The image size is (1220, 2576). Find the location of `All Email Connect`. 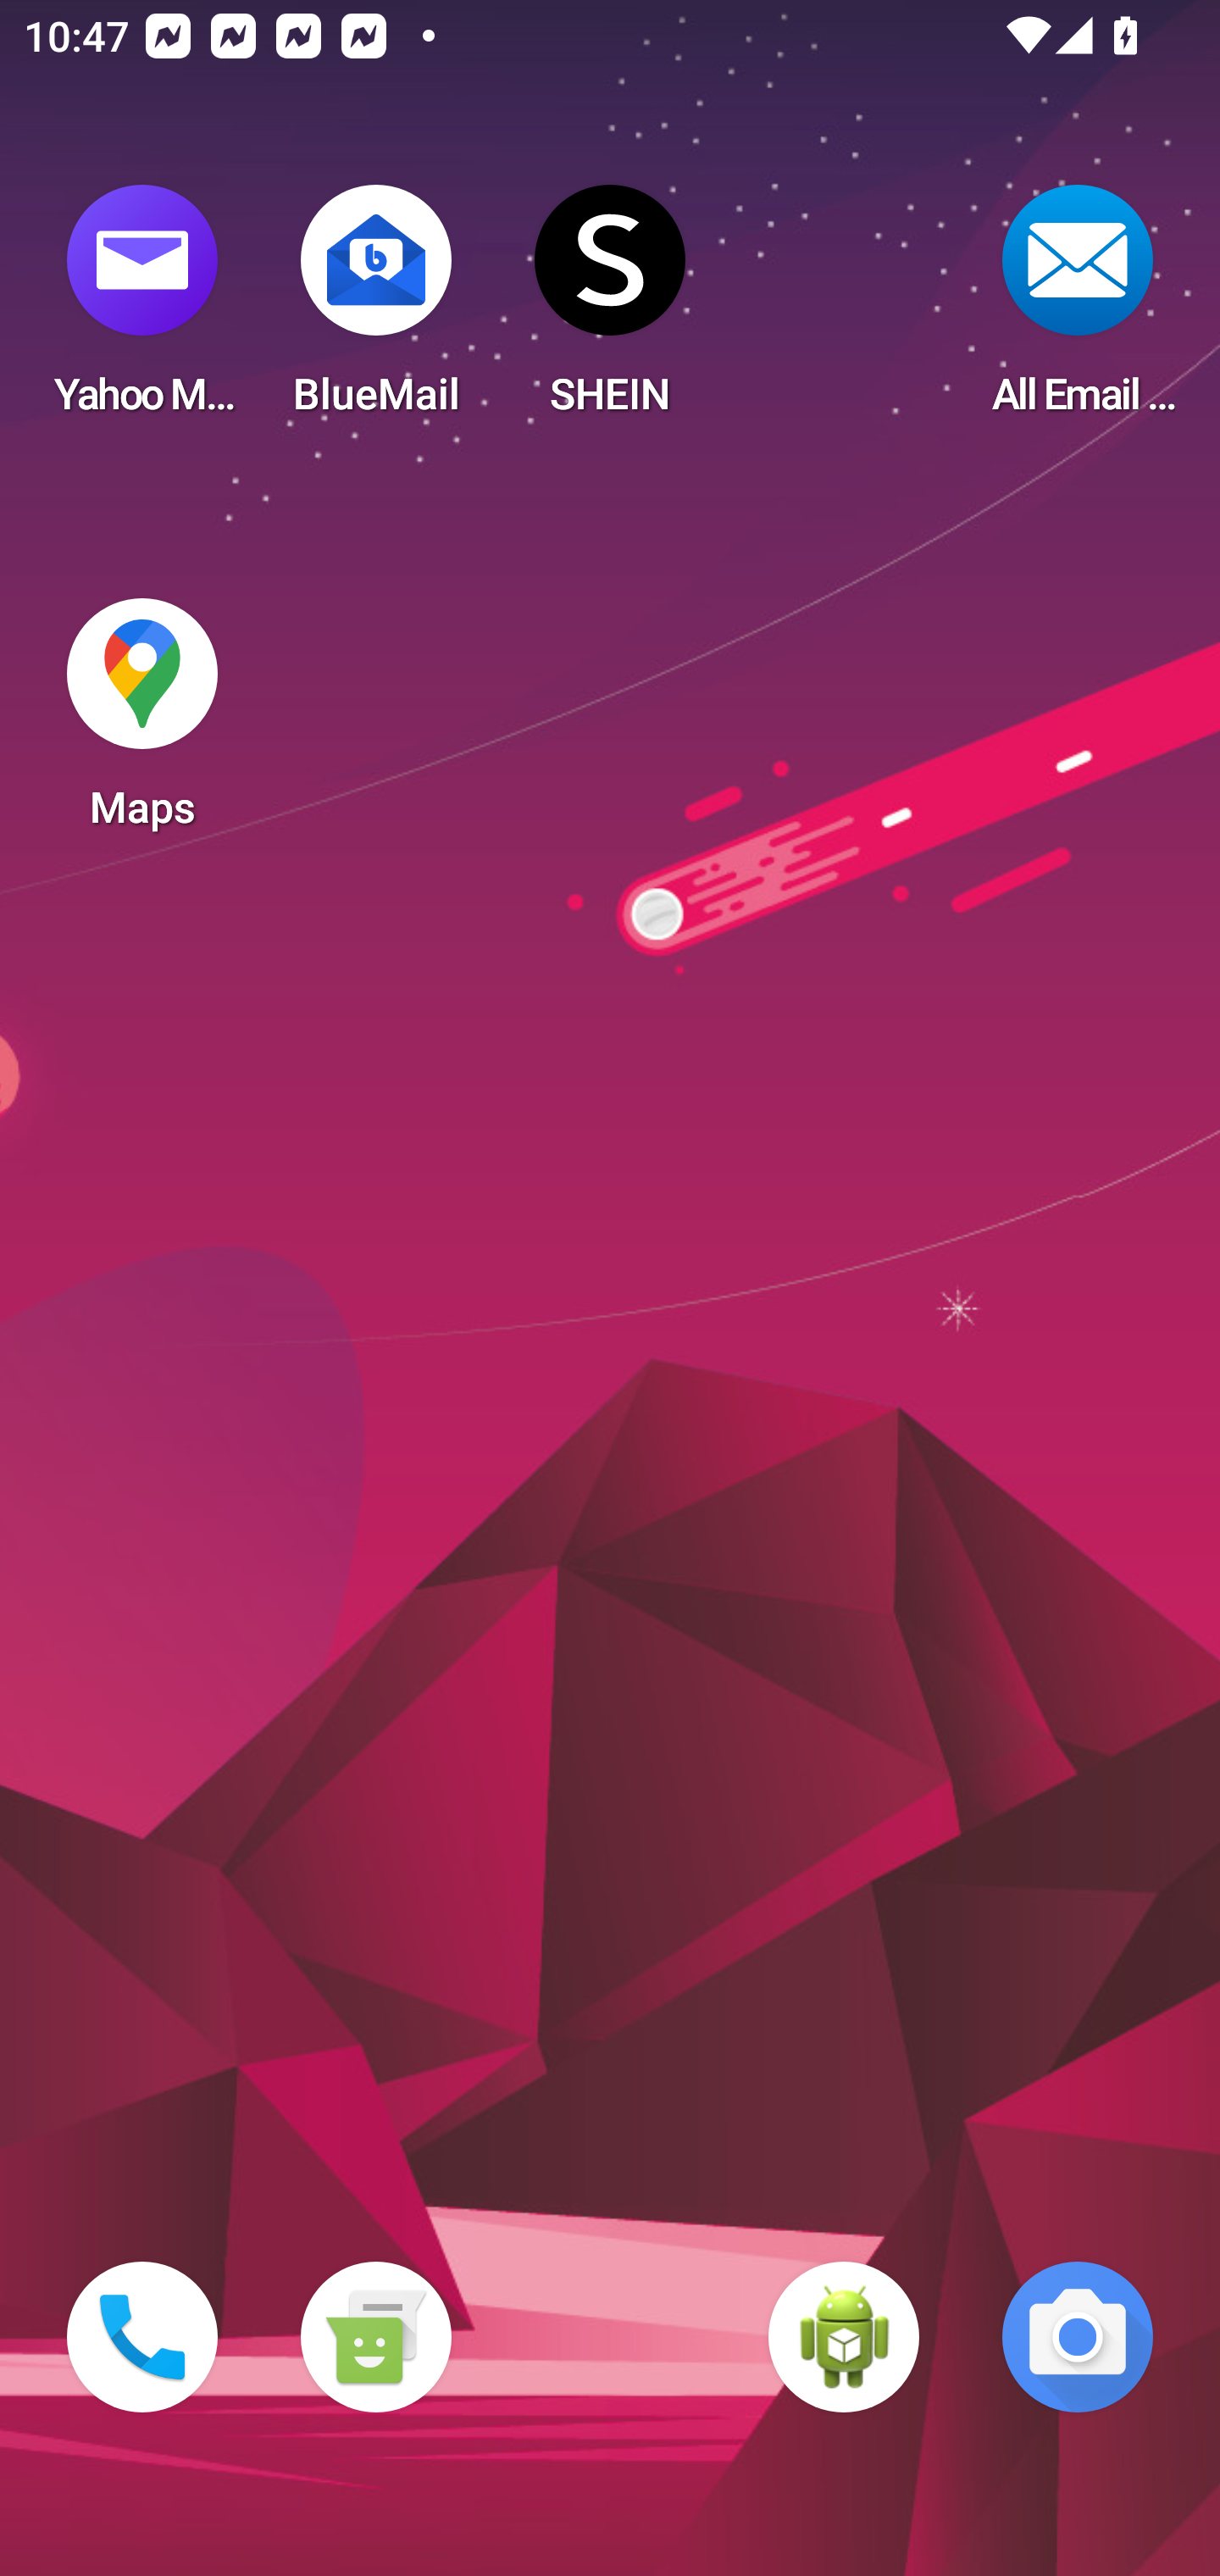

All Email Connect is located at coordinates (1078, 310).